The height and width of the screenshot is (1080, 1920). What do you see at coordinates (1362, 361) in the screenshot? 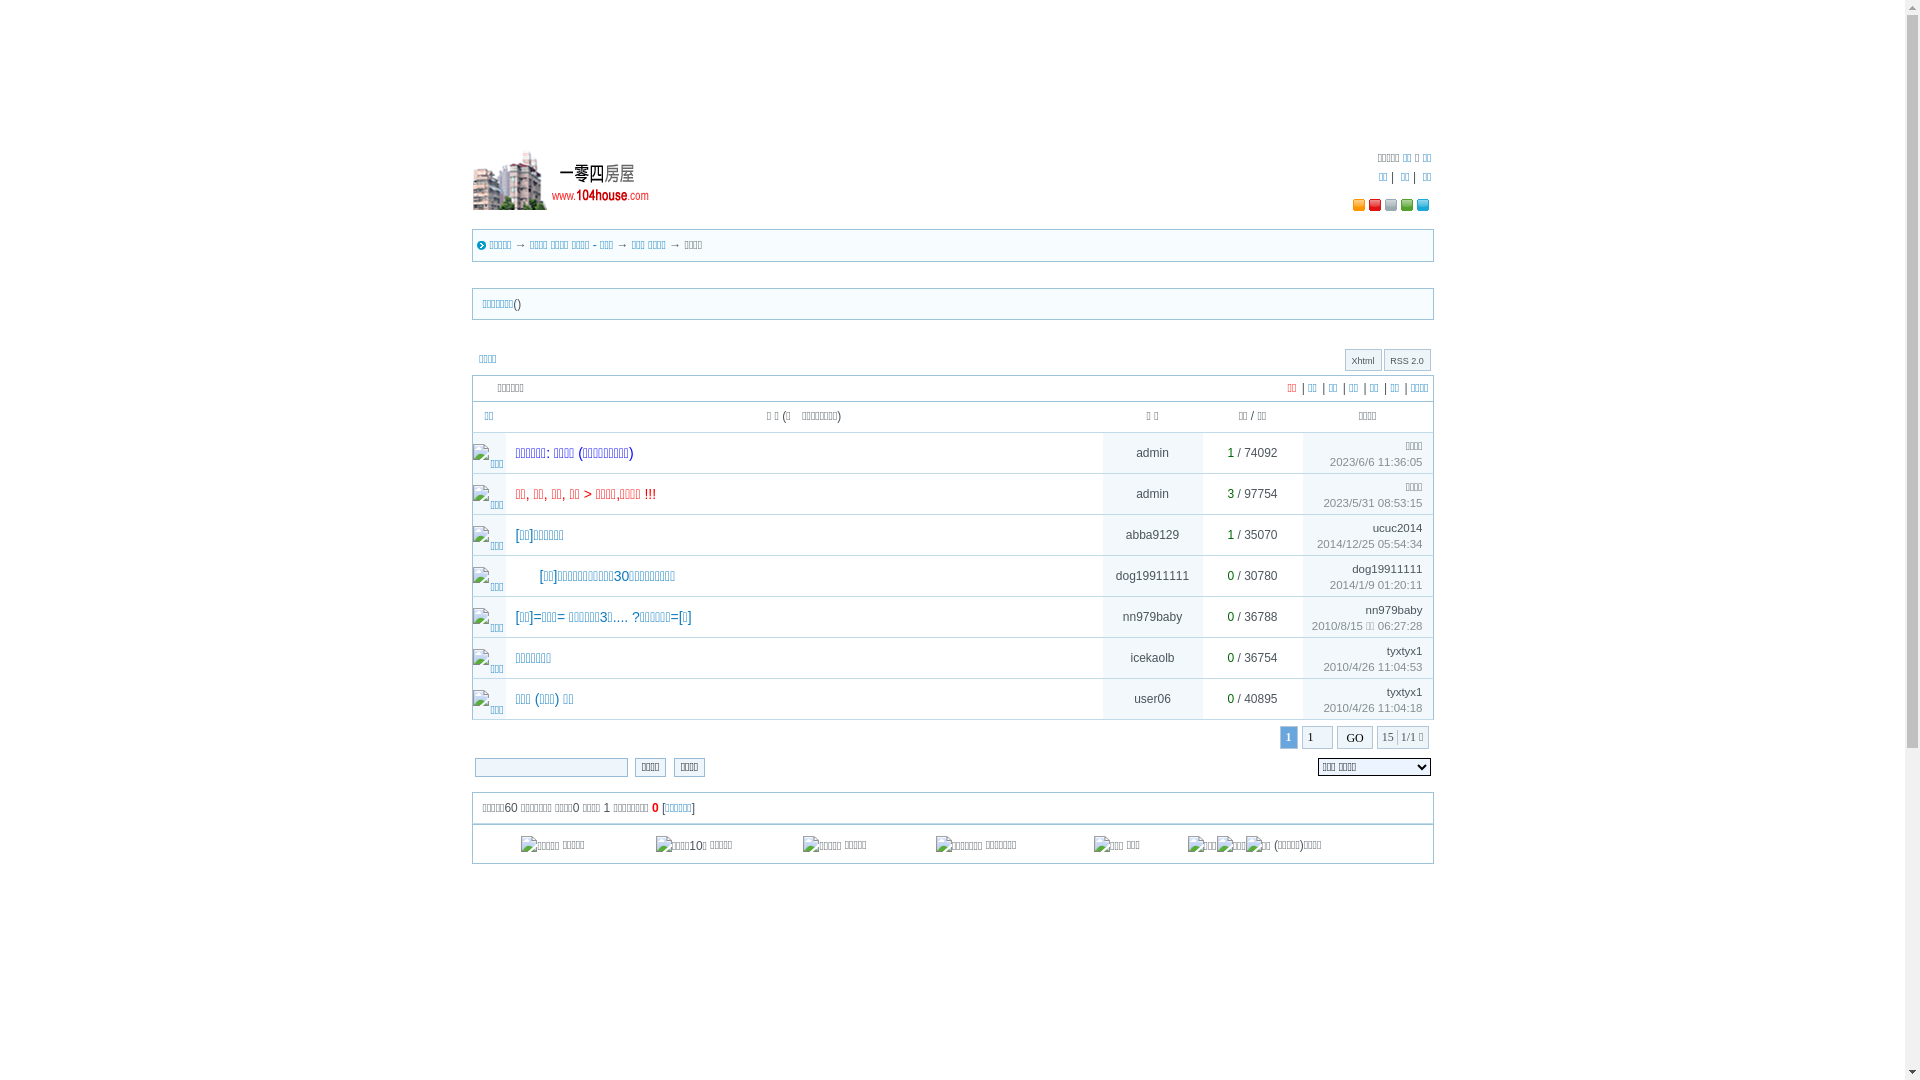
I see `Xhtml` at bounding box center [1362, 361].